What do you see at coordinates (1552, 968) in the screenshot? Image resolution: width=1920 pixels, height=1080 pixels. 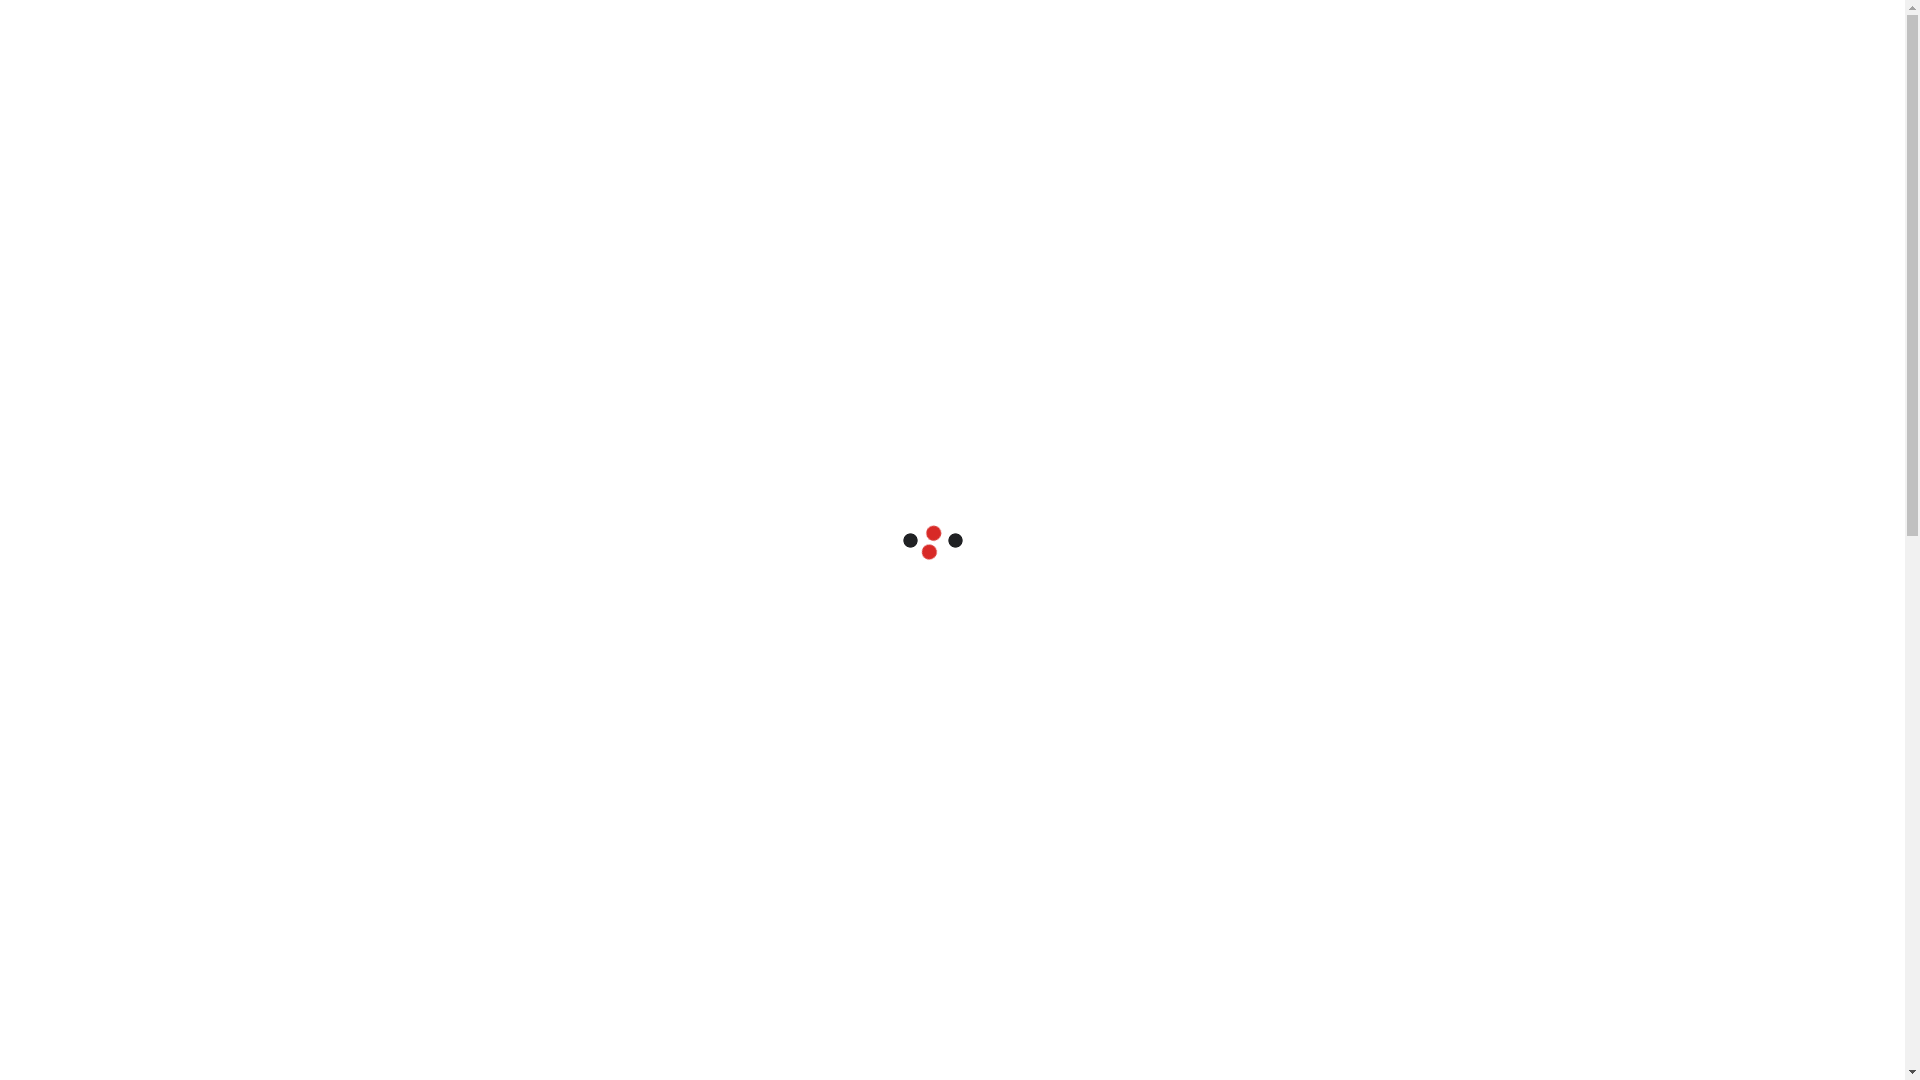 I see `Search` at bounding box center [1552, 968].